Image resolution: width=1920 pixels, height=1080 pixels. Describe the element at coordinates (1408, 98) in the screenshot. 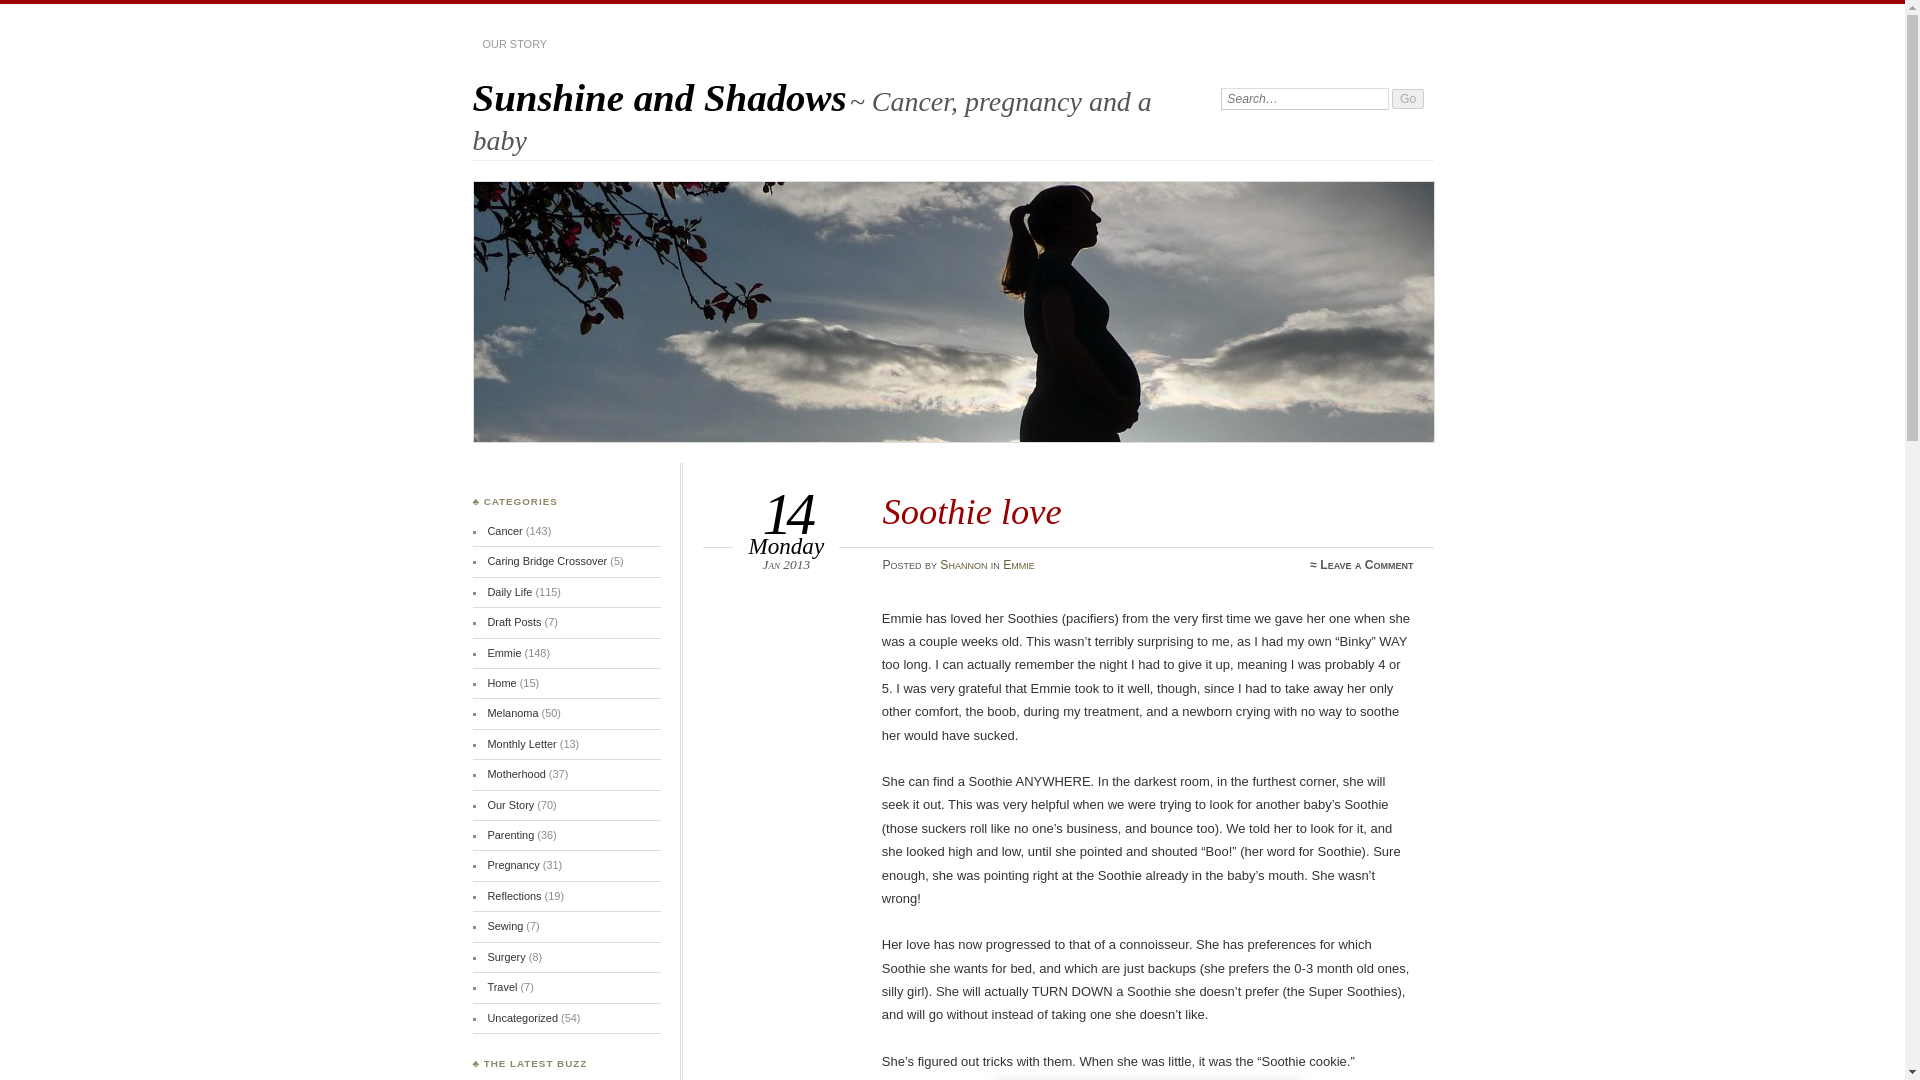

I see `Go` at that location.